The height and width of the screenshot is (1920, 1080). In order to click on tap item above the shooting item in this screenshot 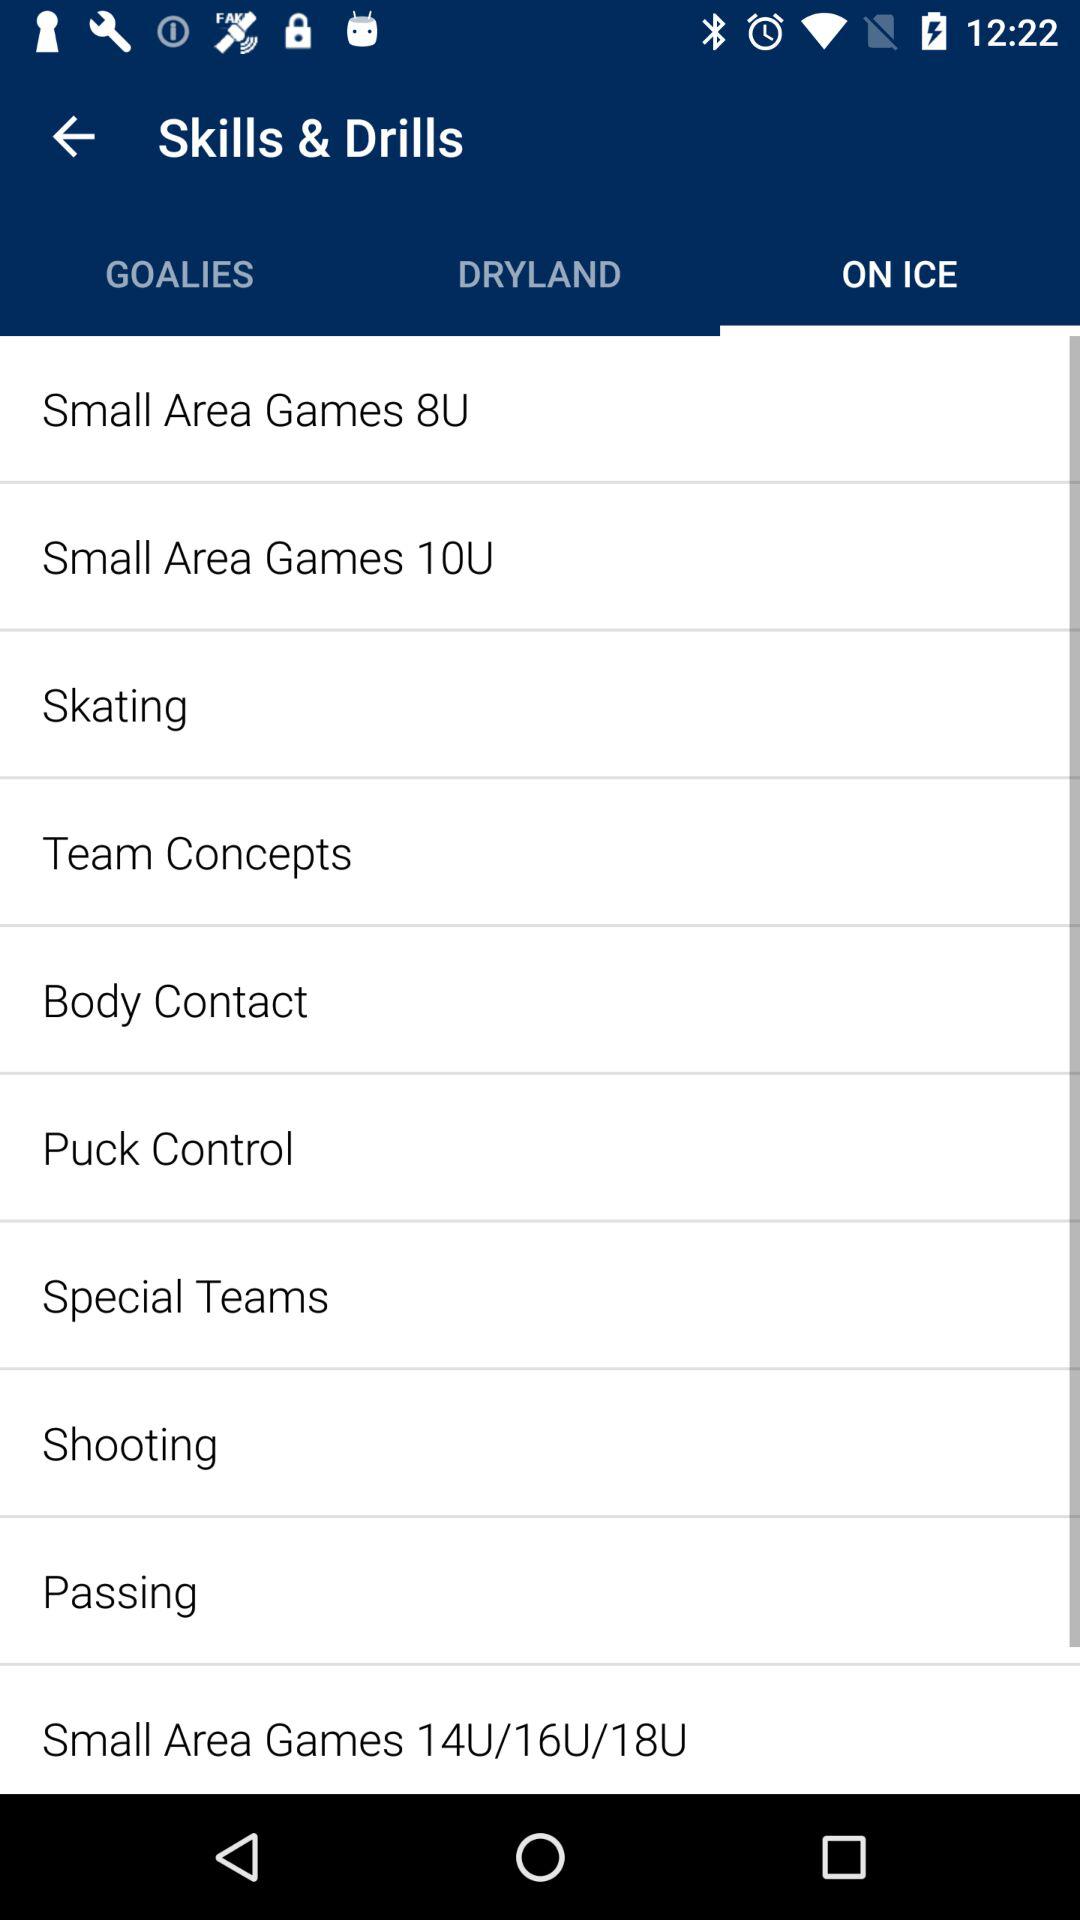, I will do `click(540, 1294)`.